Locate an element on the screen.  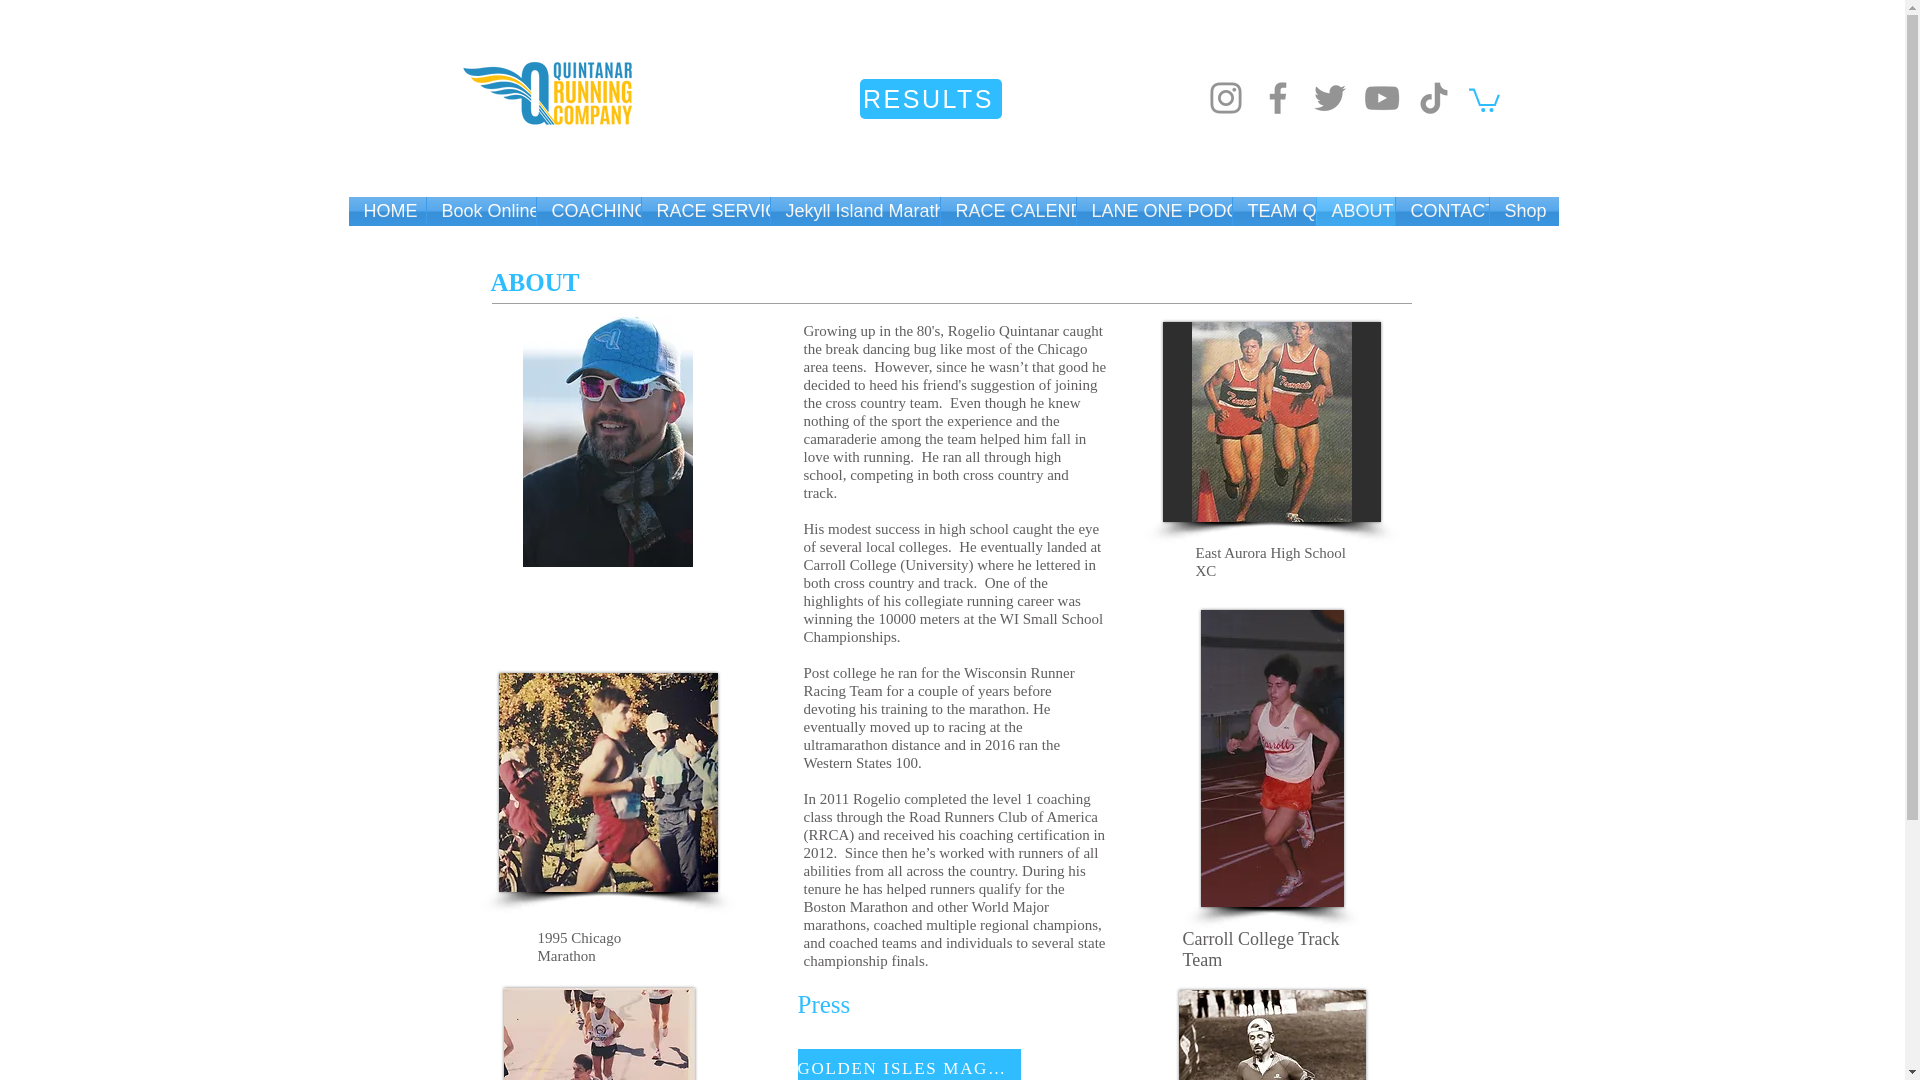
Jekyll Island Marathon is located at coordinates (854, 210).